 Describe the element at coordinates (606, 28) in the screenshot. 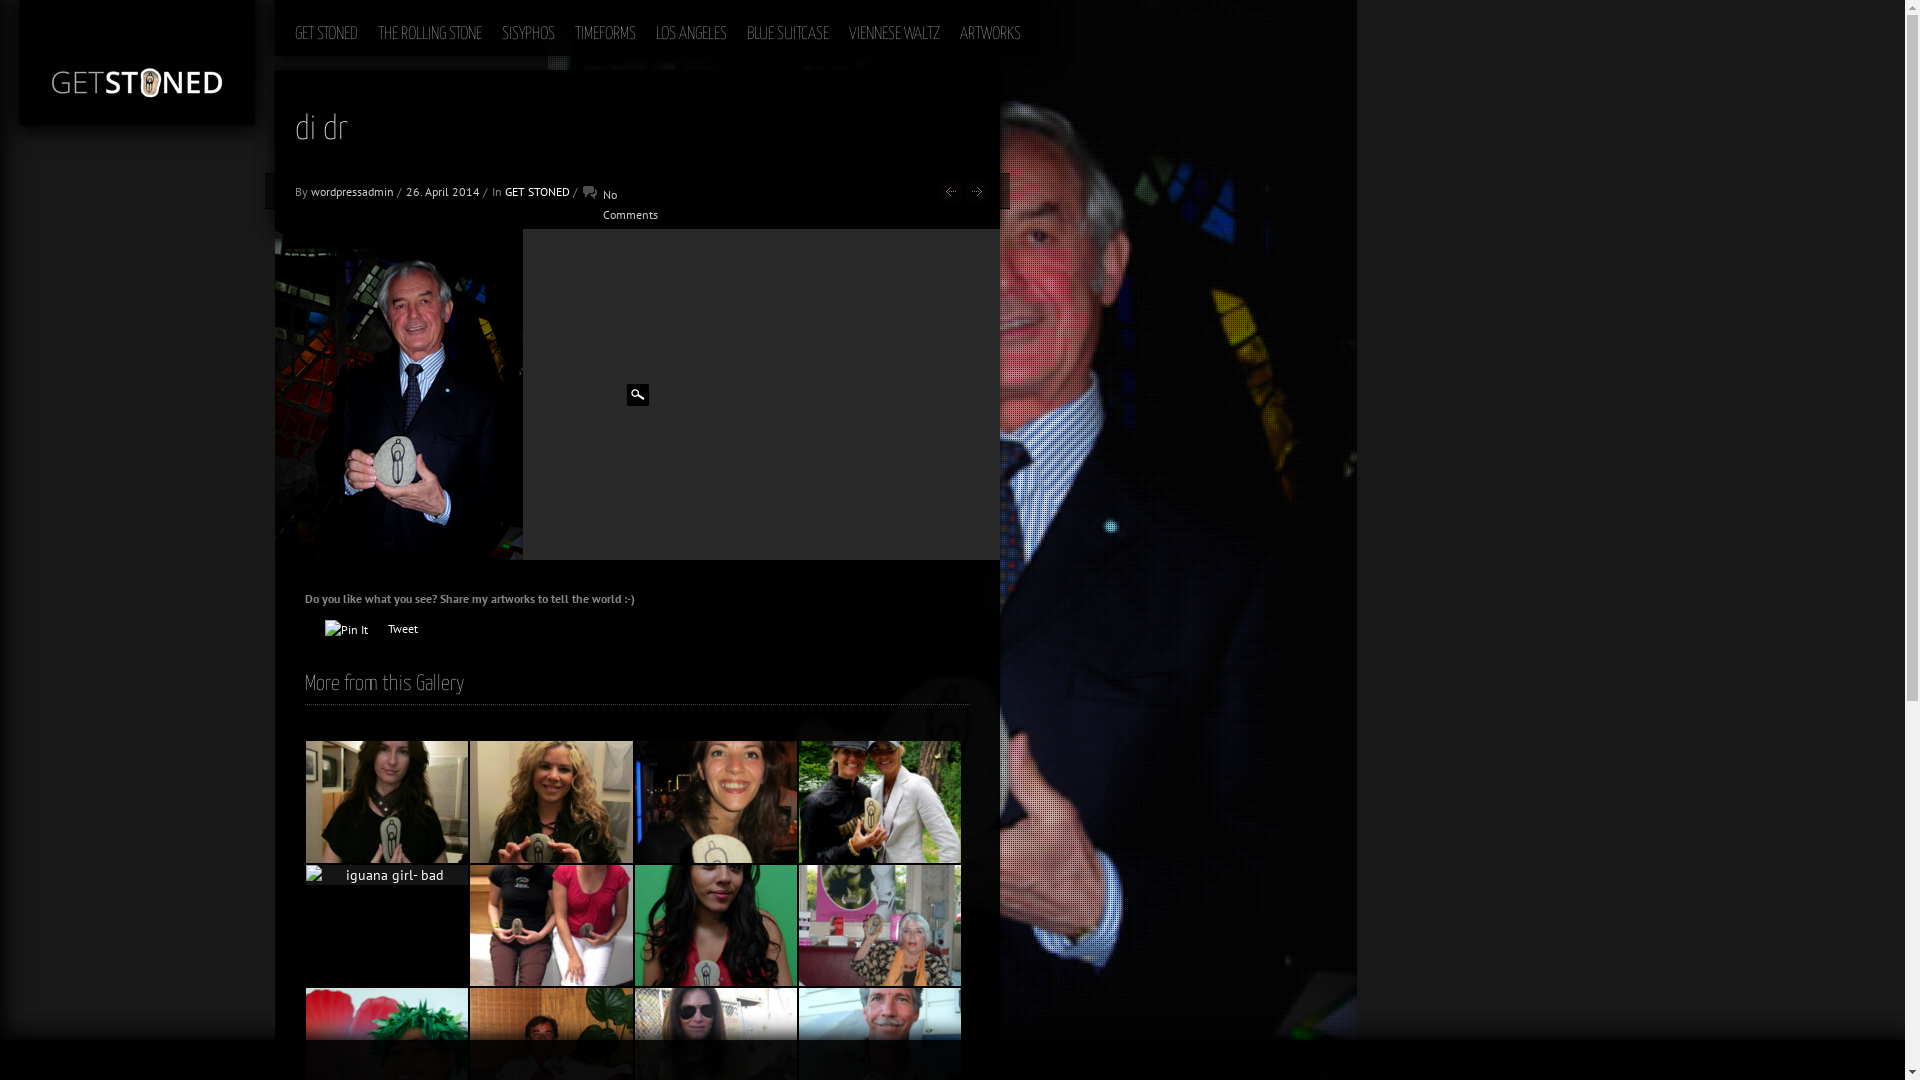

I see `TIMEFORMS` at that location.